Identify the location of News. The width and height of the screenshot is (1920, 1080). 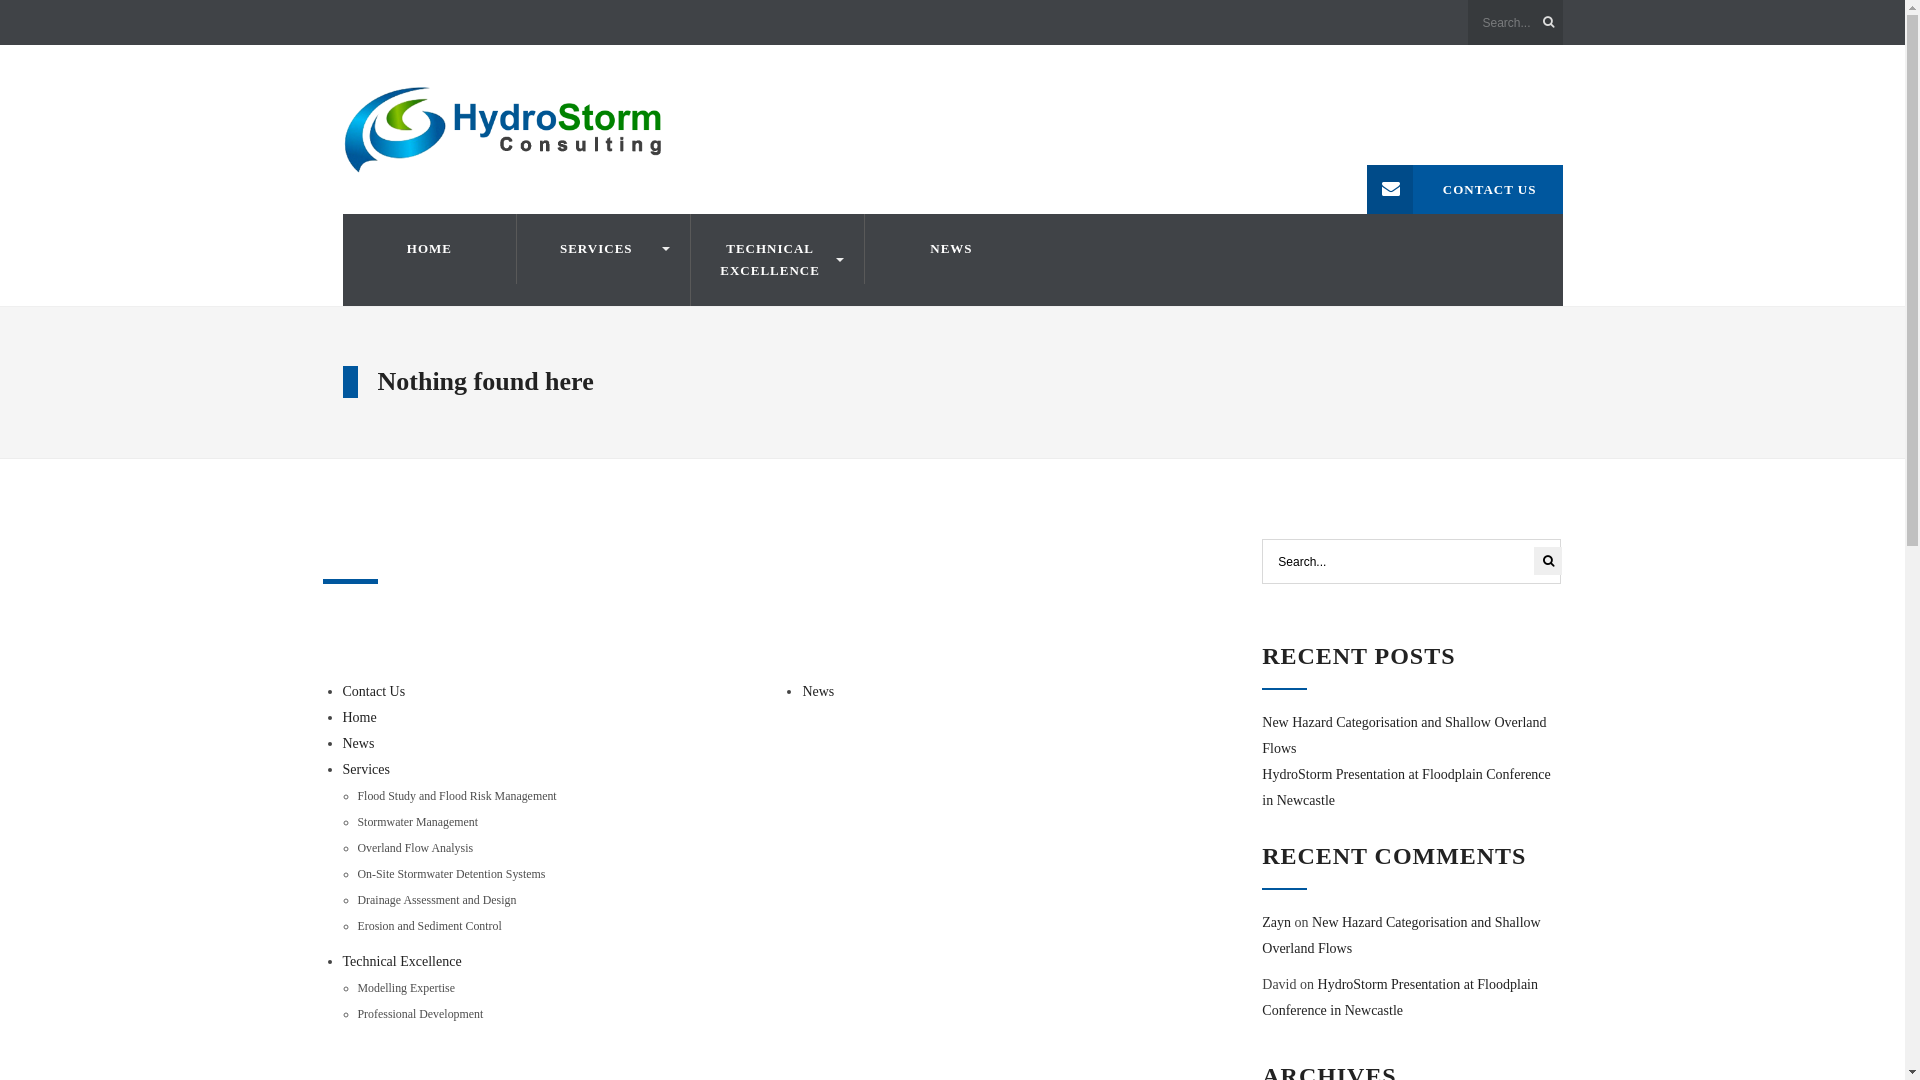
(818, 692).